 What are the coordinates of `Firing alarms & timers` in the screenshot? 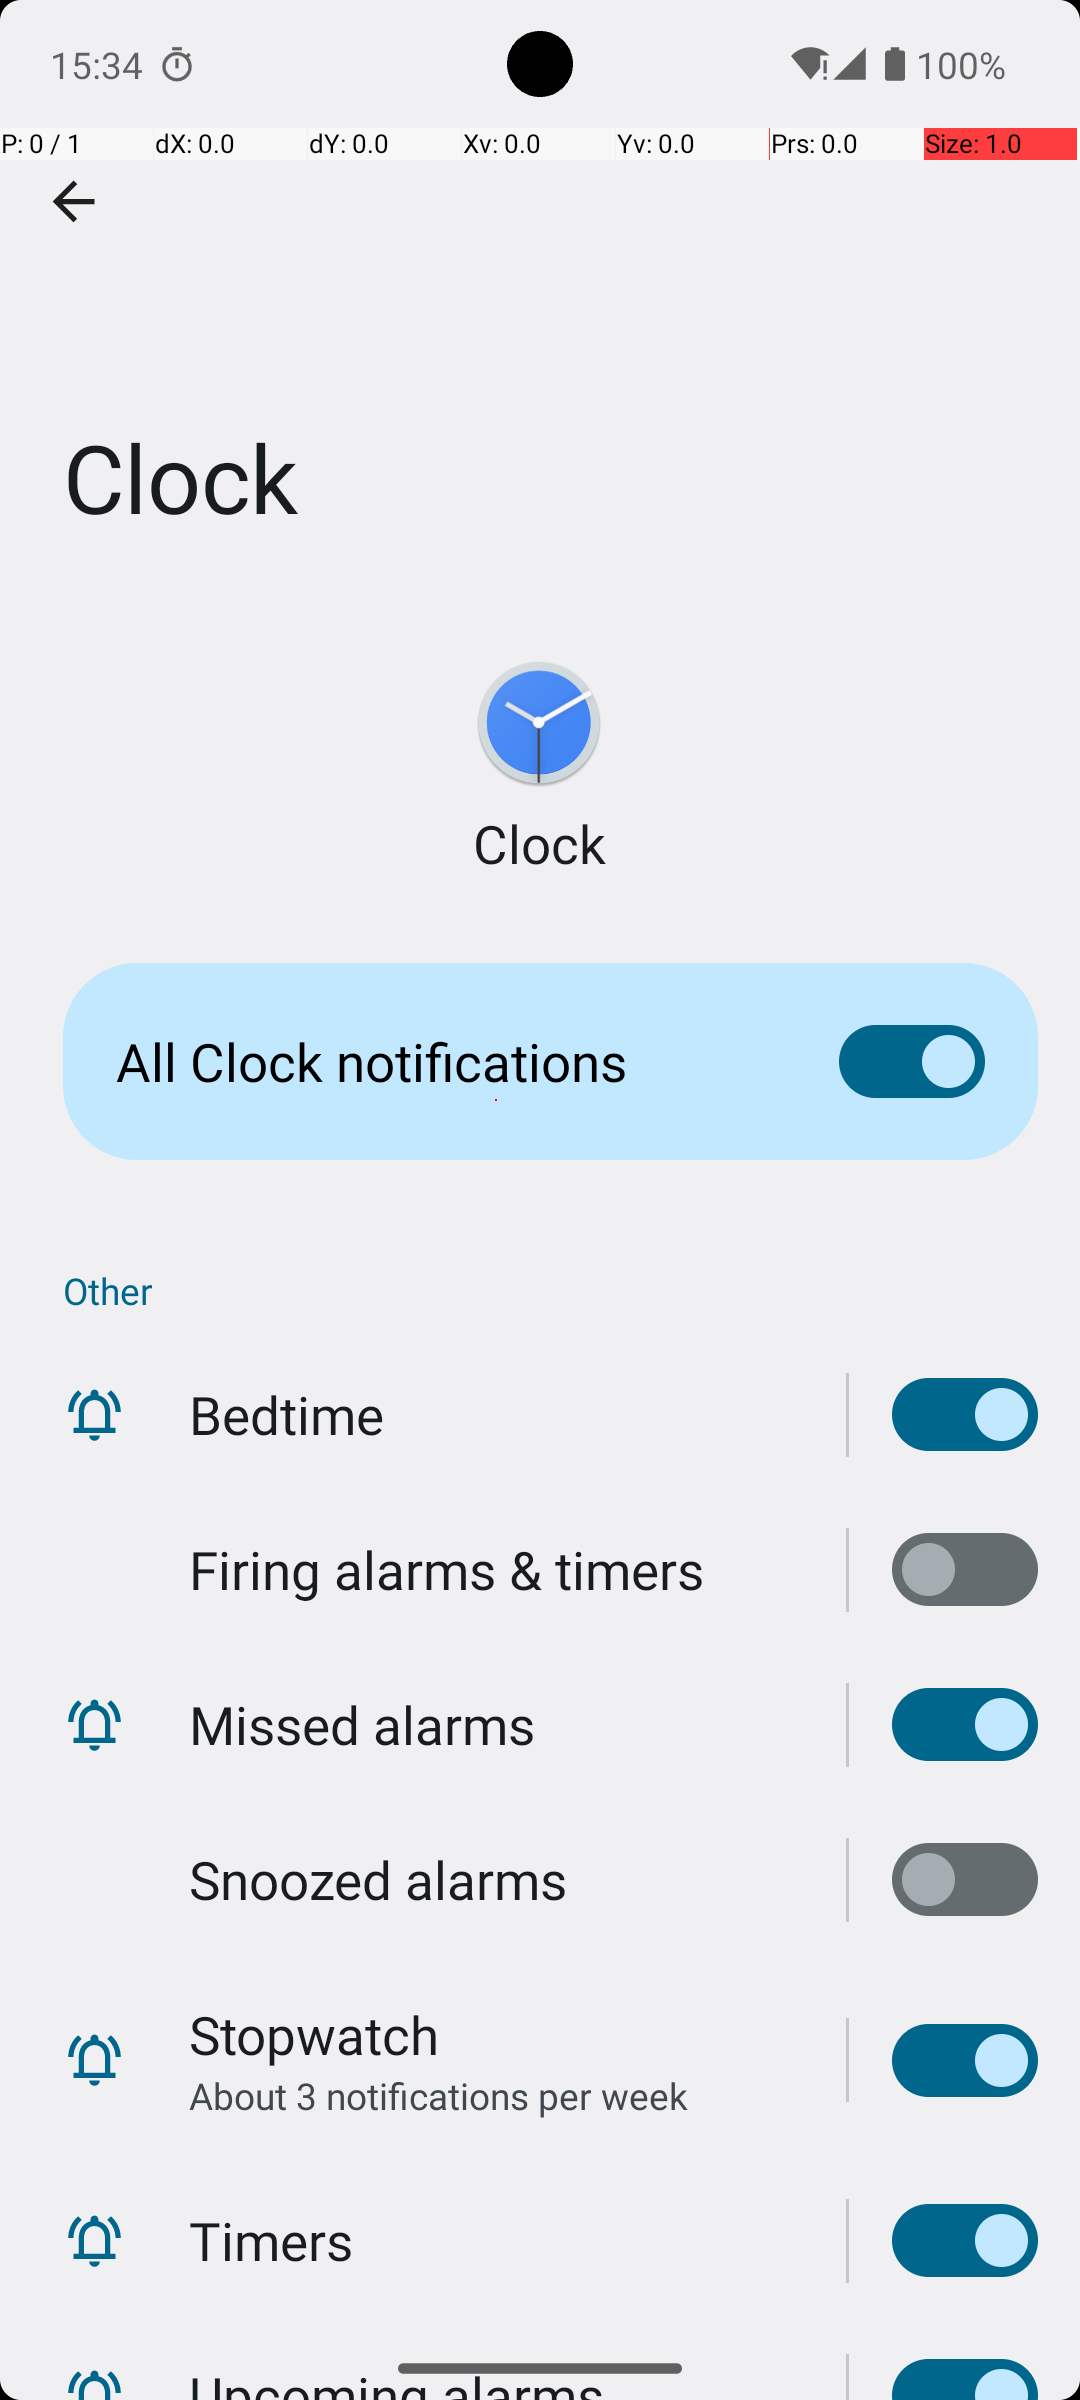 It's located at (446, 1570).